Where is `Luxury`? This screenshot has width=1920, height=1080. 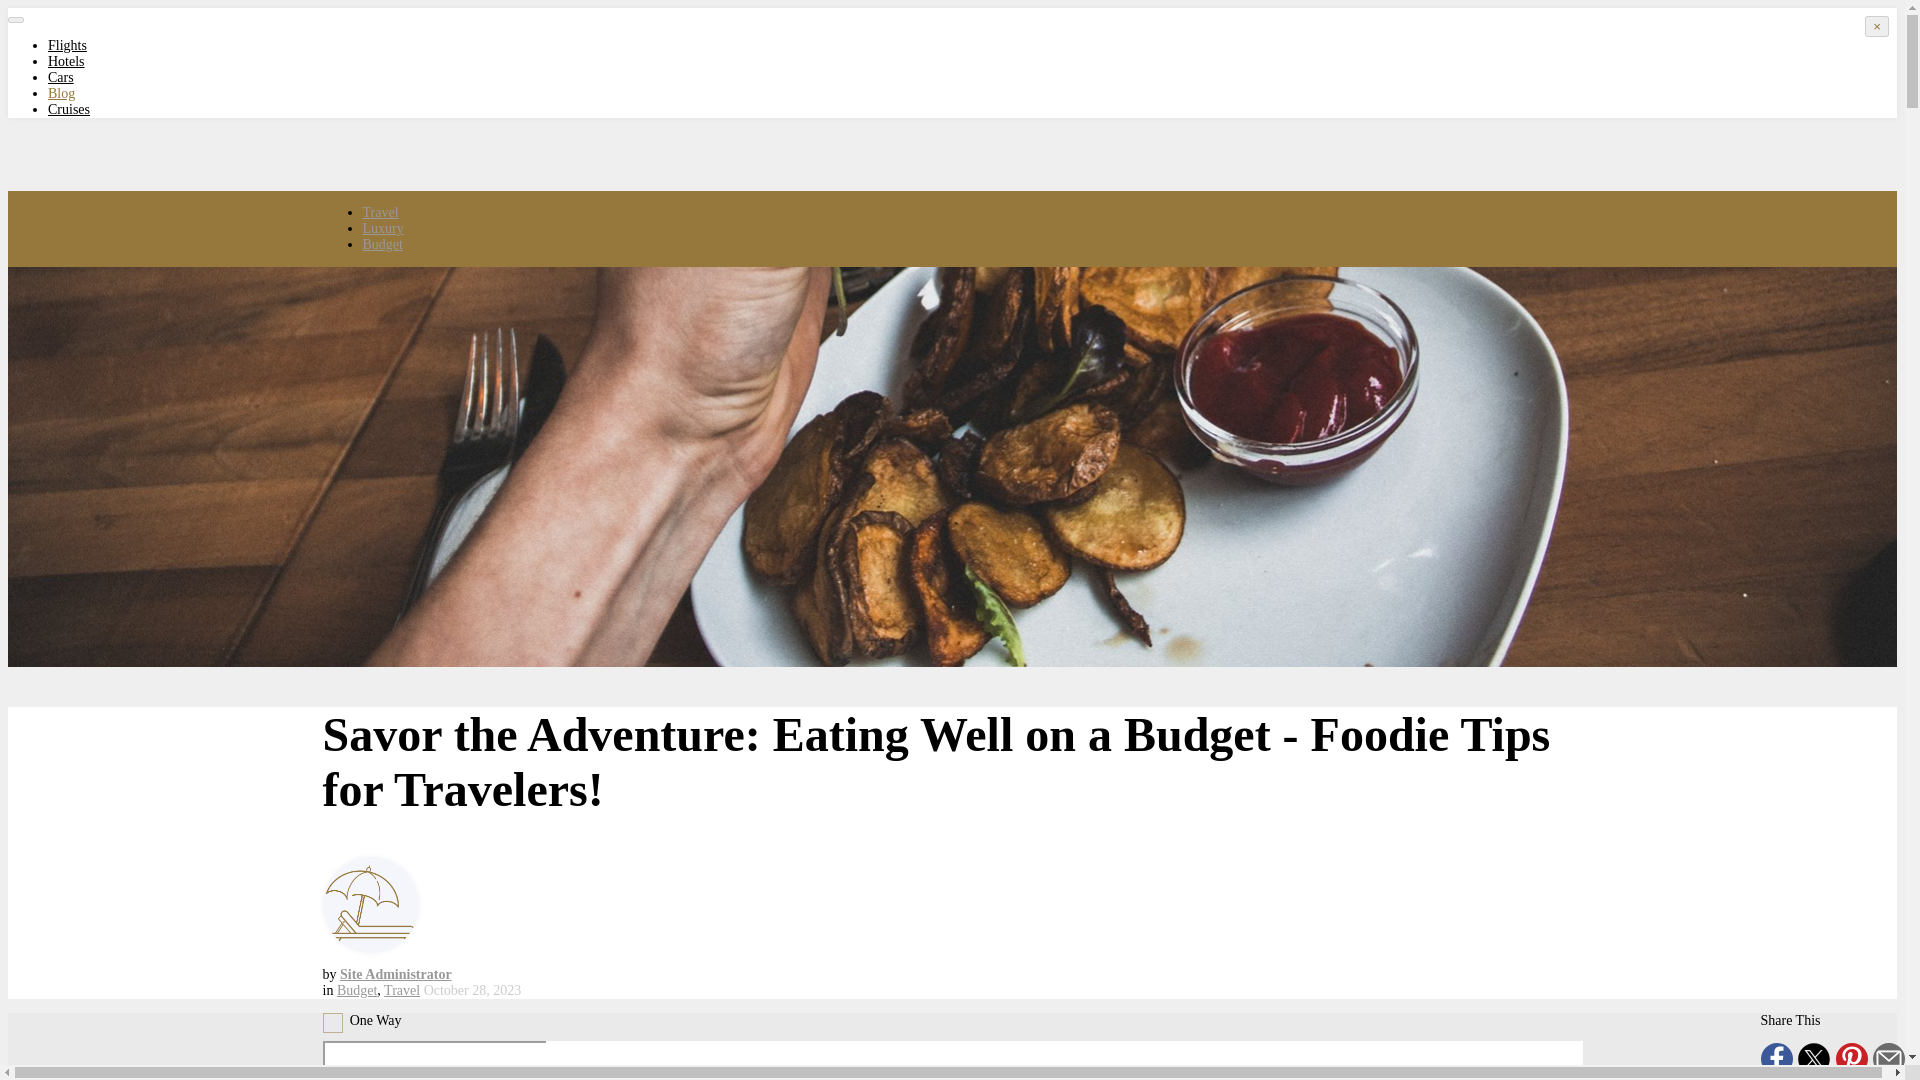 Luxury is located at coordinates (382, 228).